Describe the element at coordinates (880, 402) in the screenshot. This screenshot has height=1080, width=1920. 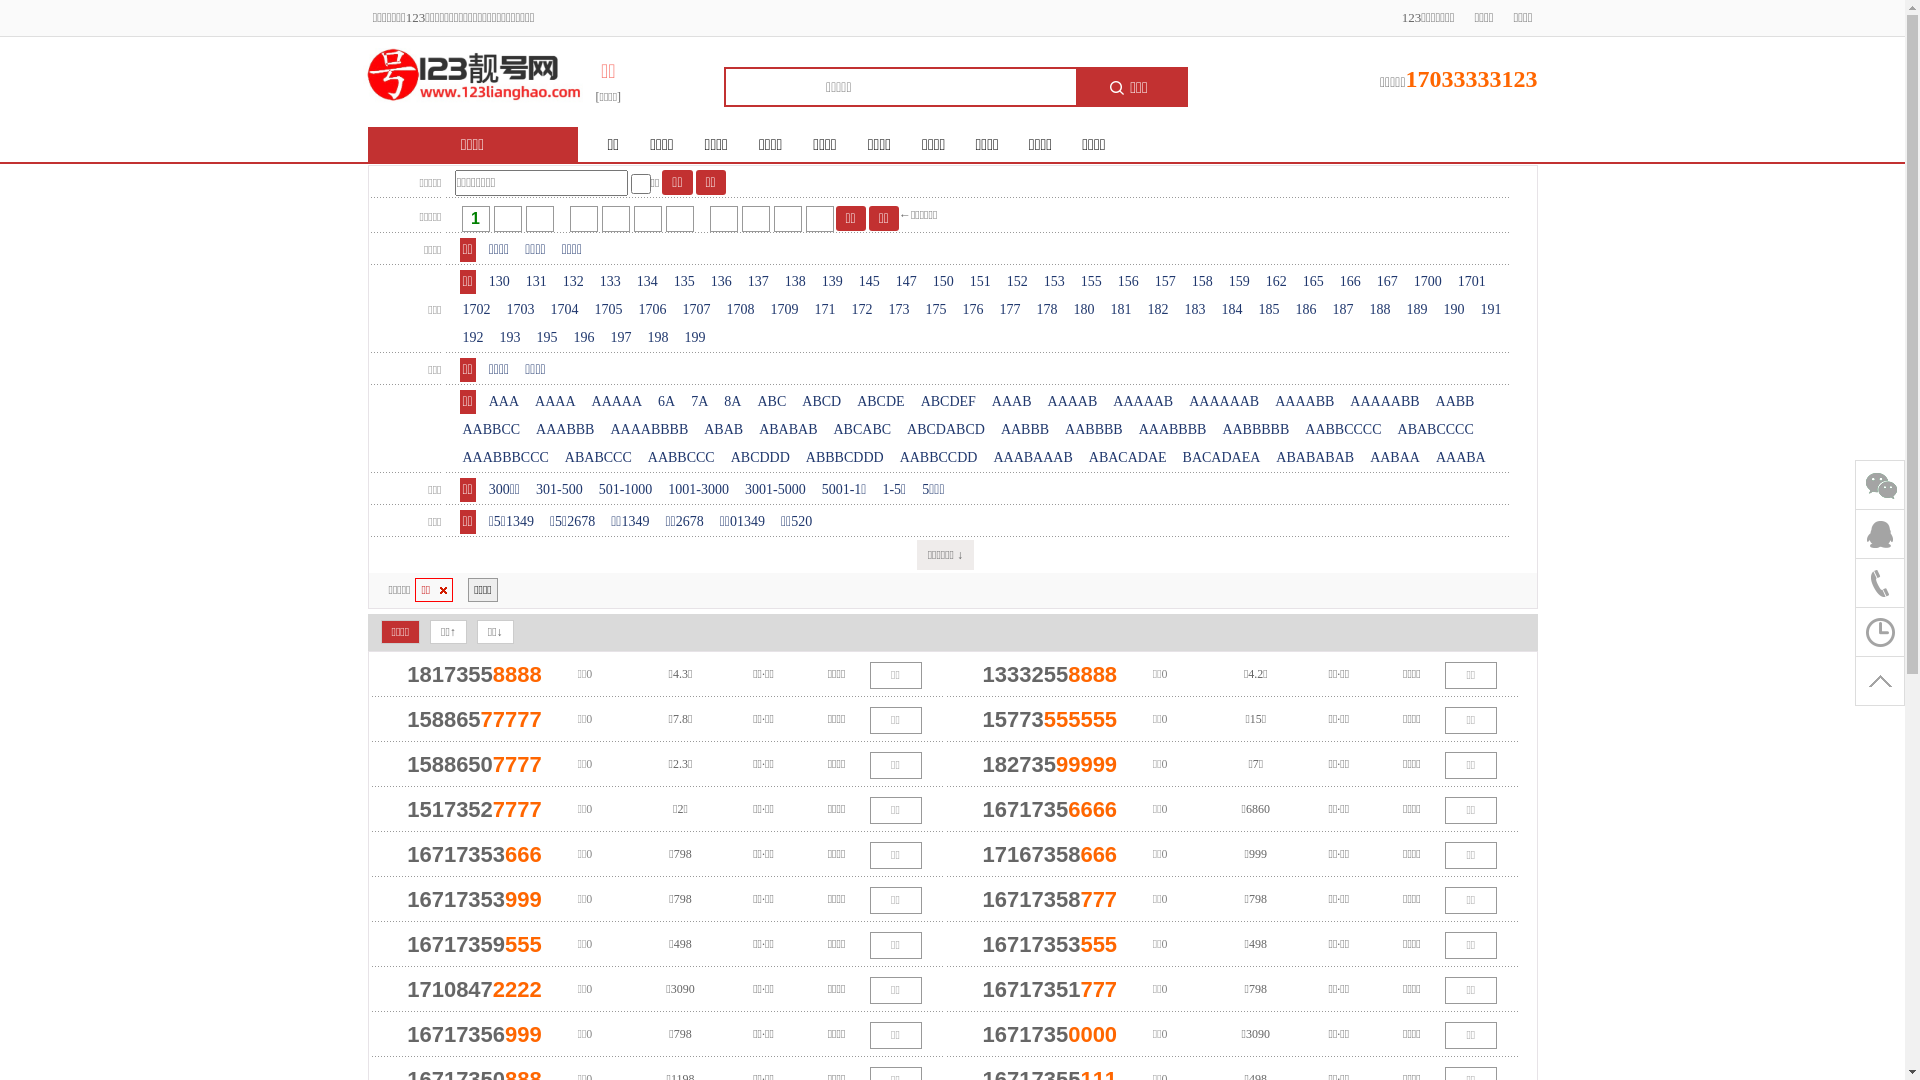
I see `ABCDE` at that location.